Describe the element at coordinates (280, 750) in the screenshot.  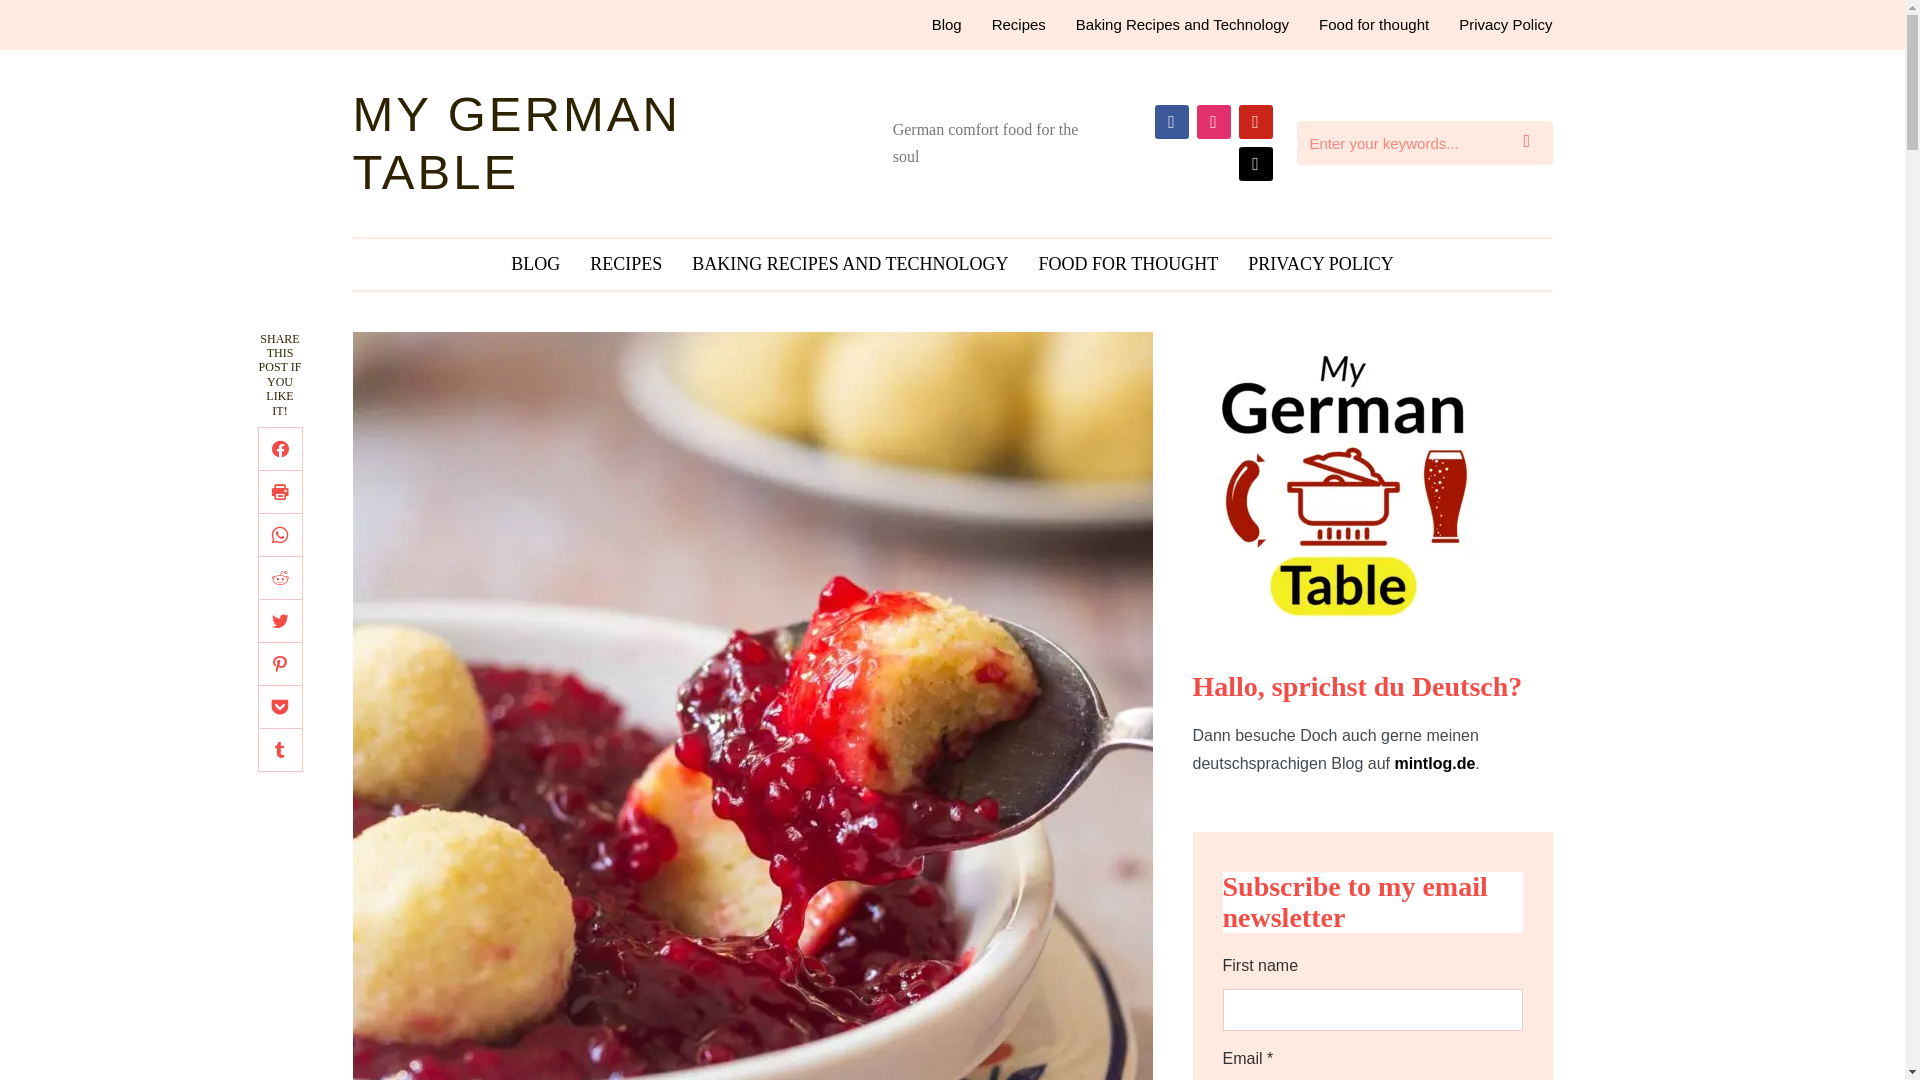
I see `Click to share on Tumblr` at that location.